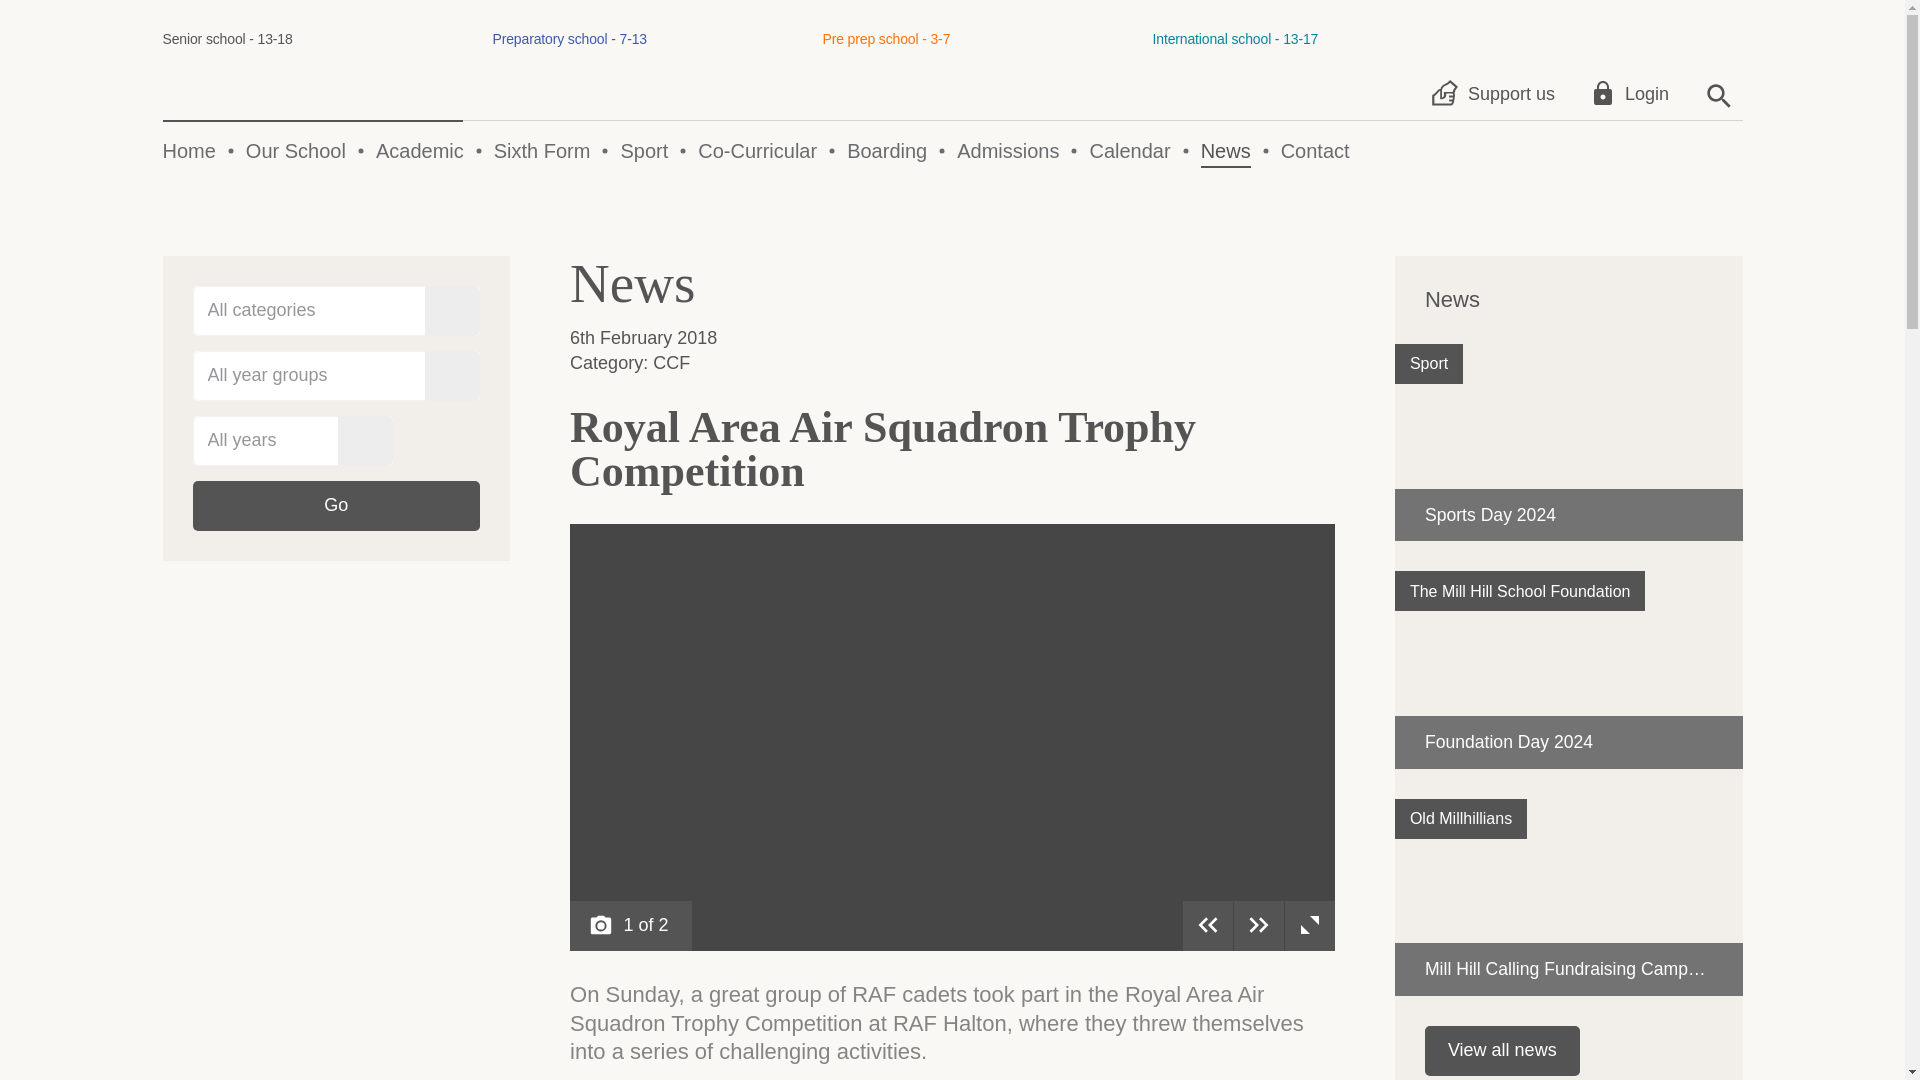 The image size is (1920, 1080). What do you see at coordinates (1716, 94) in the screenshot?
I see `Search` at bounding box center [1716, 94].